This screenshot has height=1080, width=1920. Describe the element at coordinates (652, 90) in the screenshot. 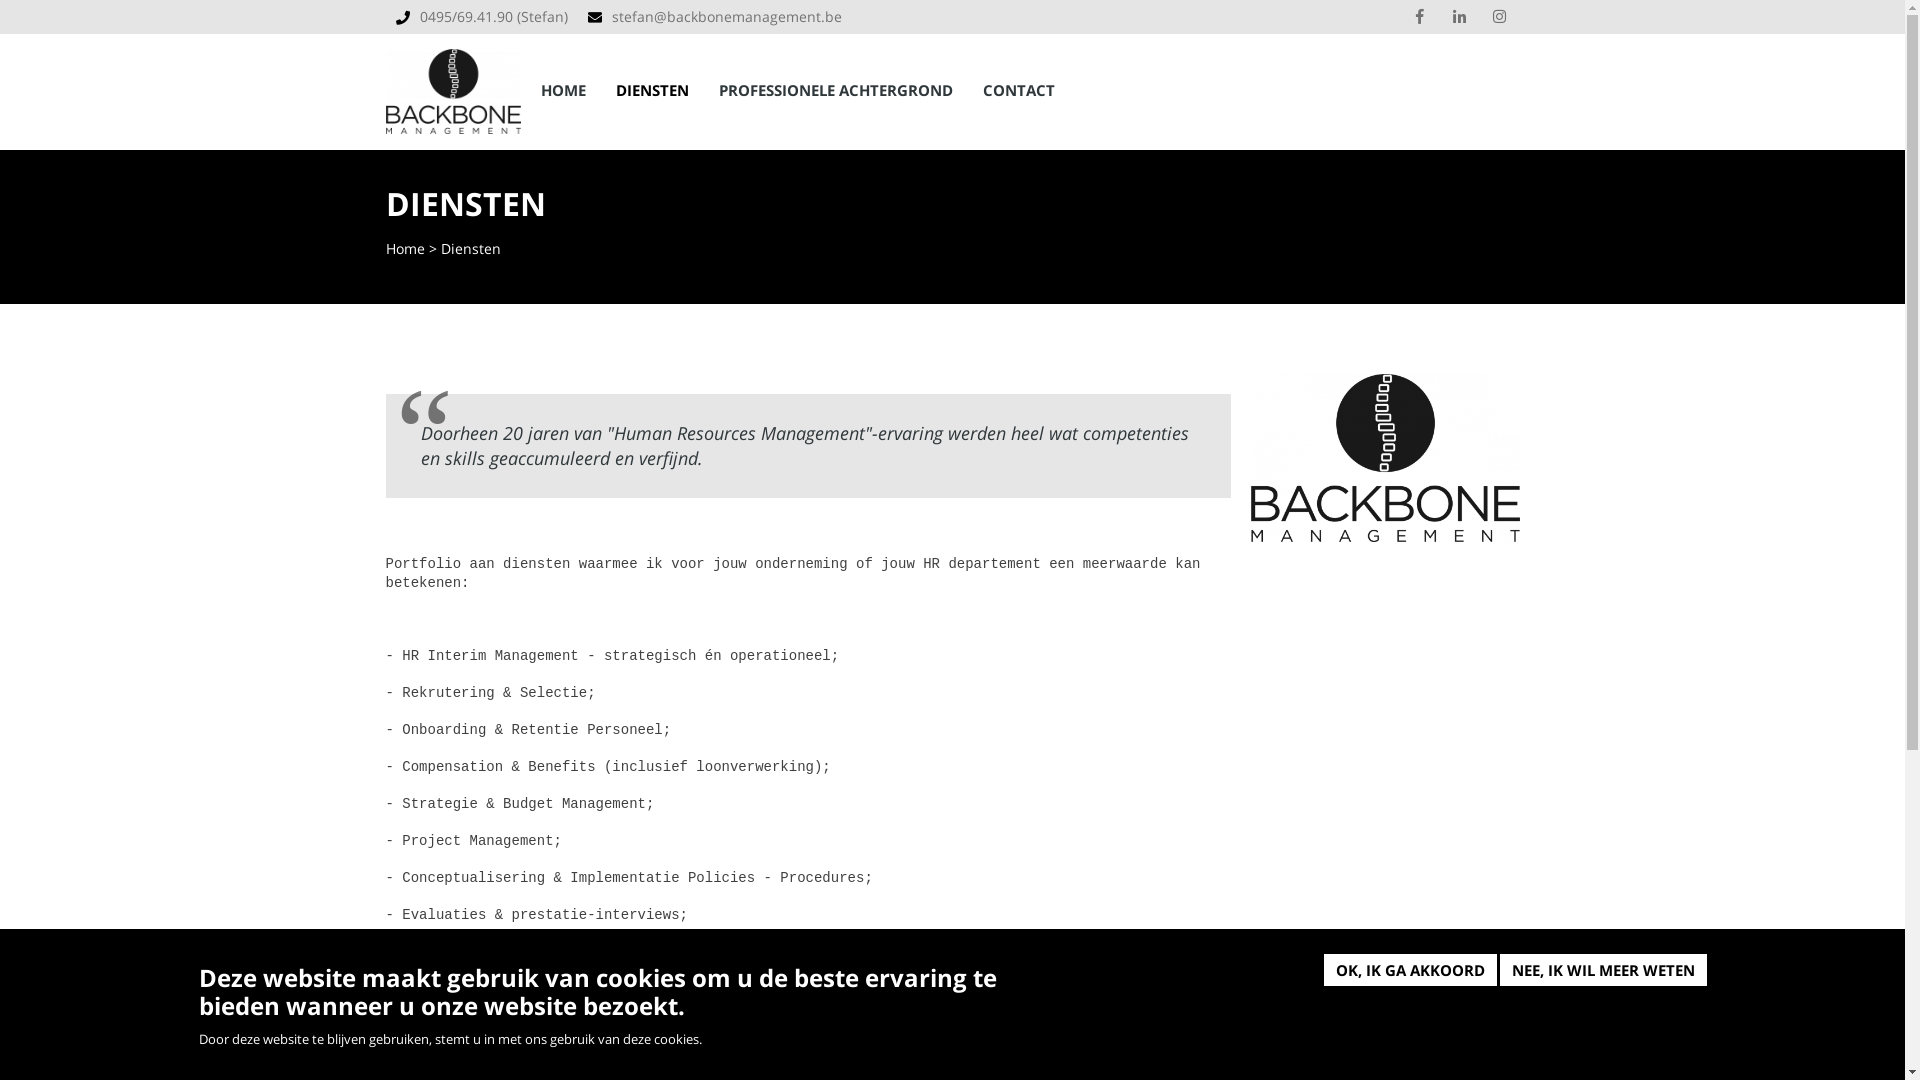

I see `DIENSTEN` at that location.